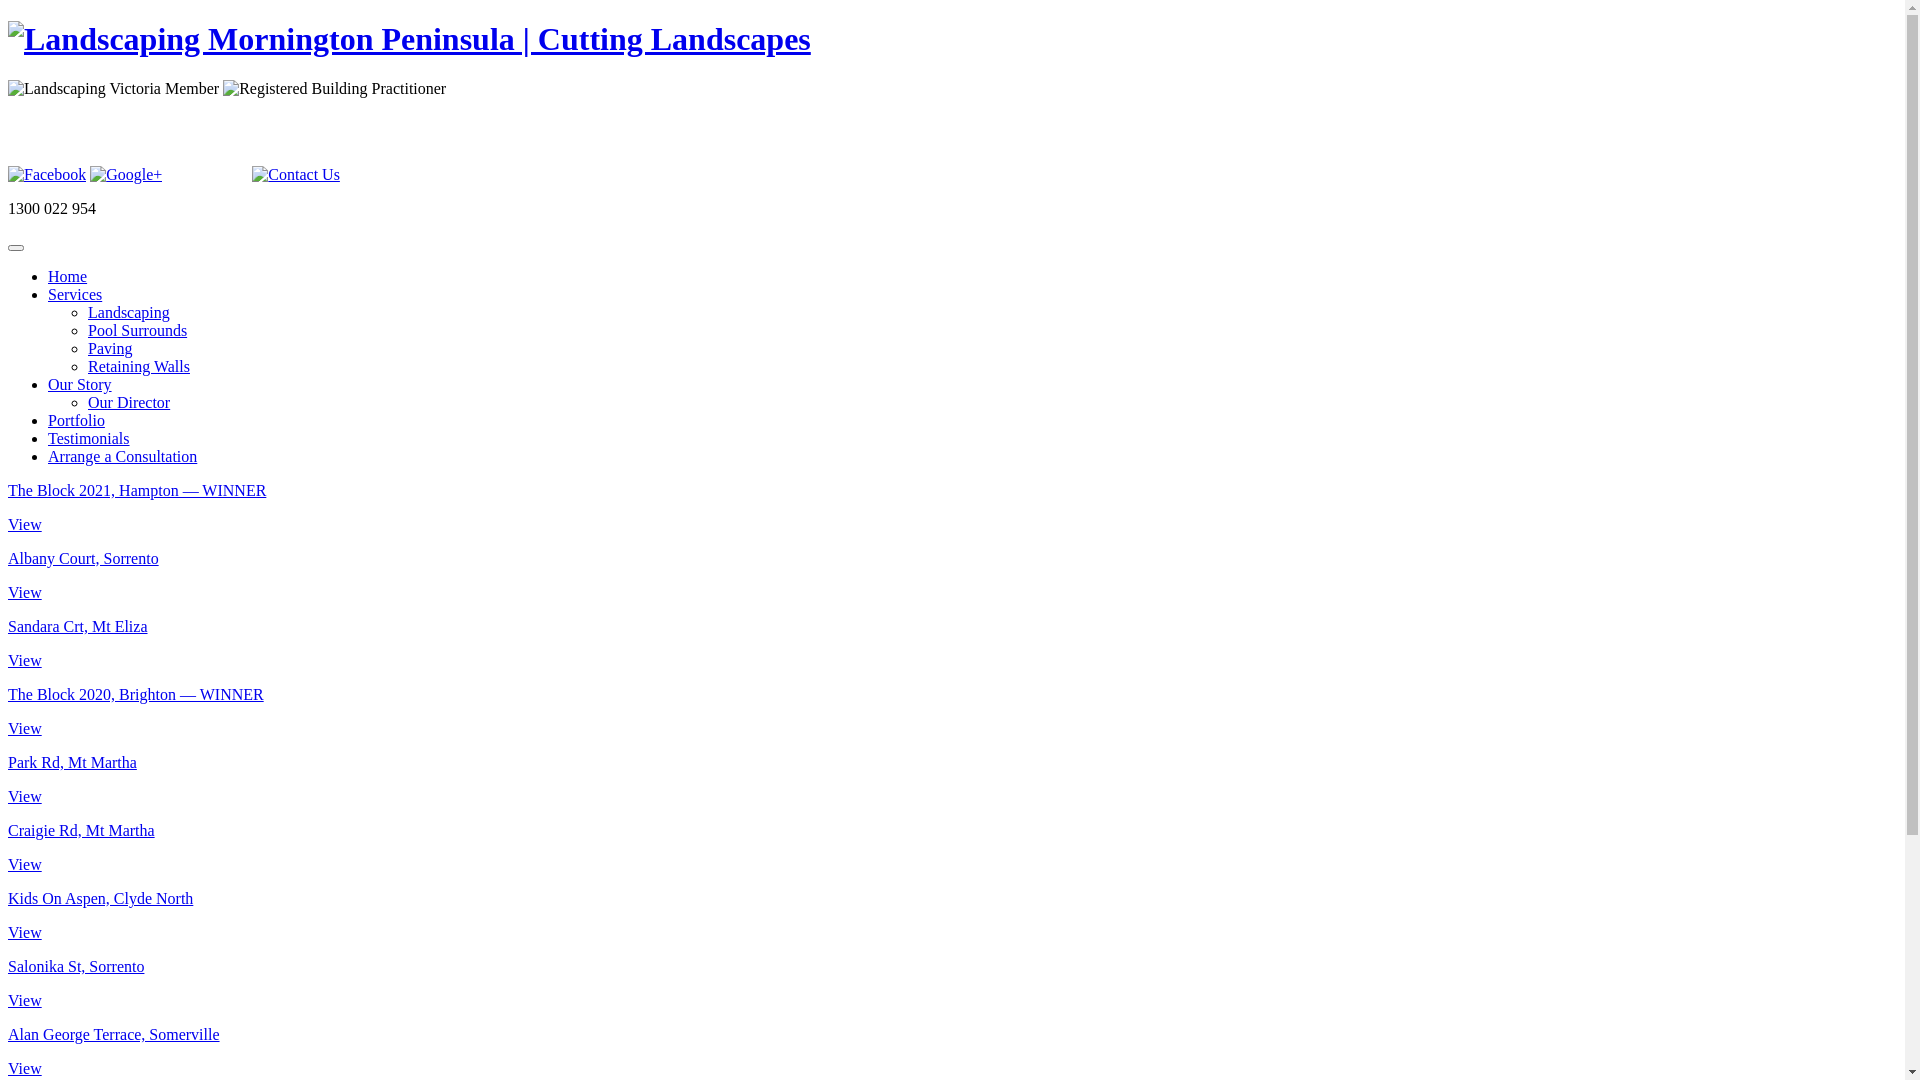 This screenshot has width=1920, height=1080. Describe the element at coordinates (129, 402) in the screenshot. I see `Our Director` at that location.